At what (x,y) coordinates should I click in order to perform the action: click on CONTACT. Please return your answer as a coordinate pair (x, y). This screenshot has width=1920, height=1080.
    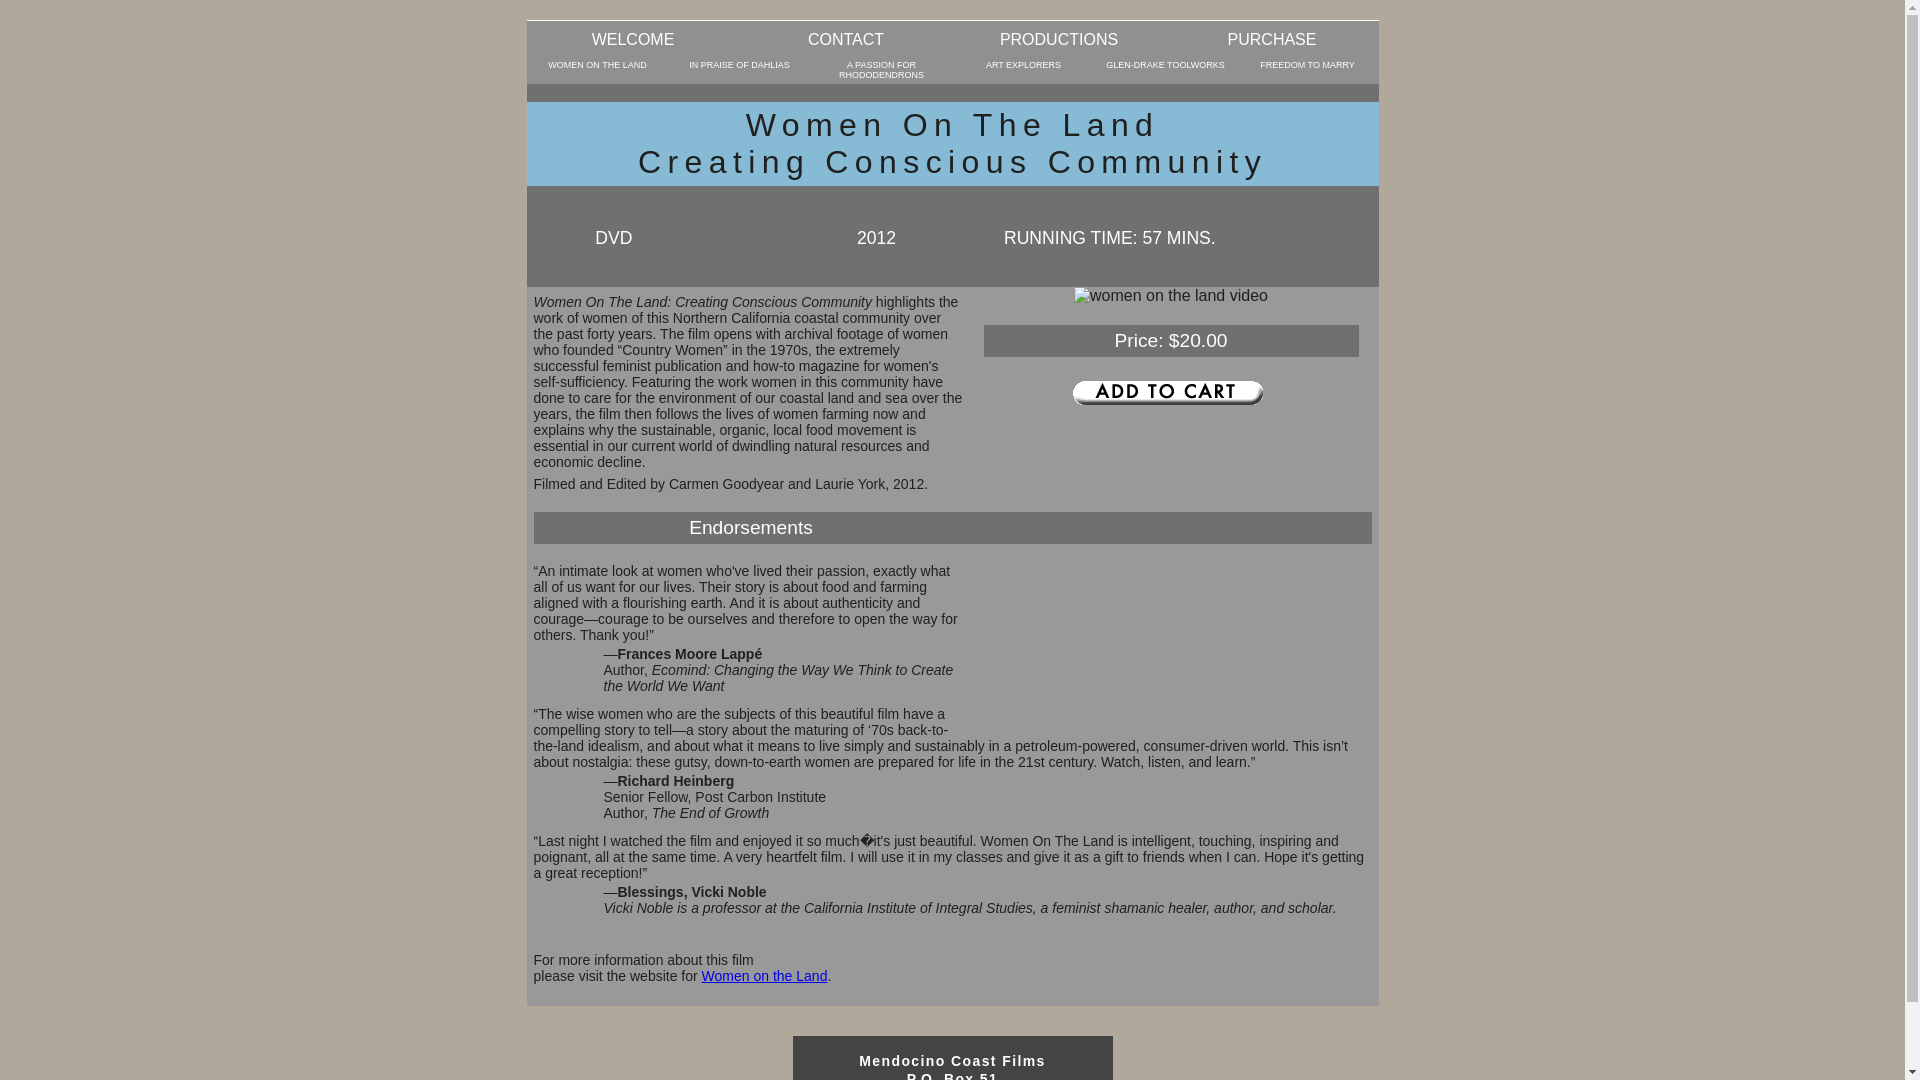
    Looking at the image, I should click on (846, 38).